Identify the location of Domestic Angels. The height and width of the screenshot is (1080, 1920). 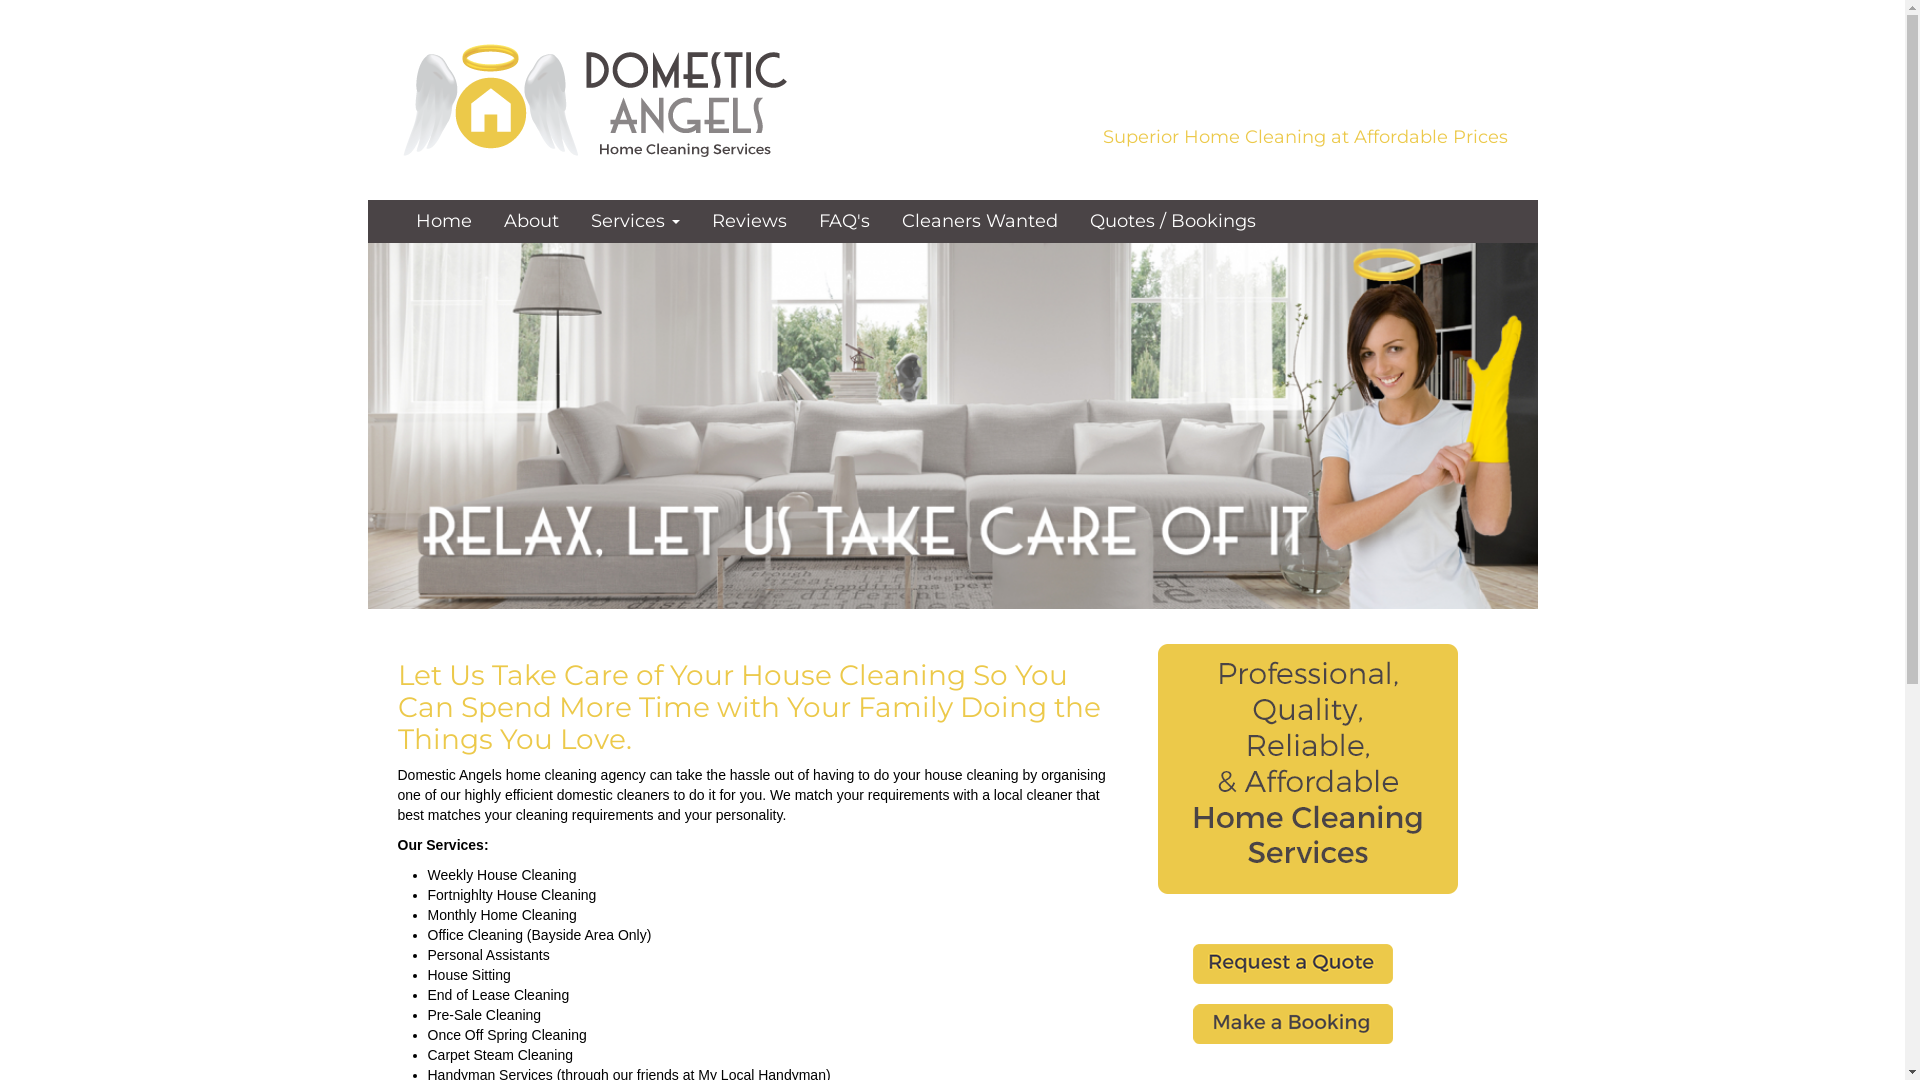
(598, 99).